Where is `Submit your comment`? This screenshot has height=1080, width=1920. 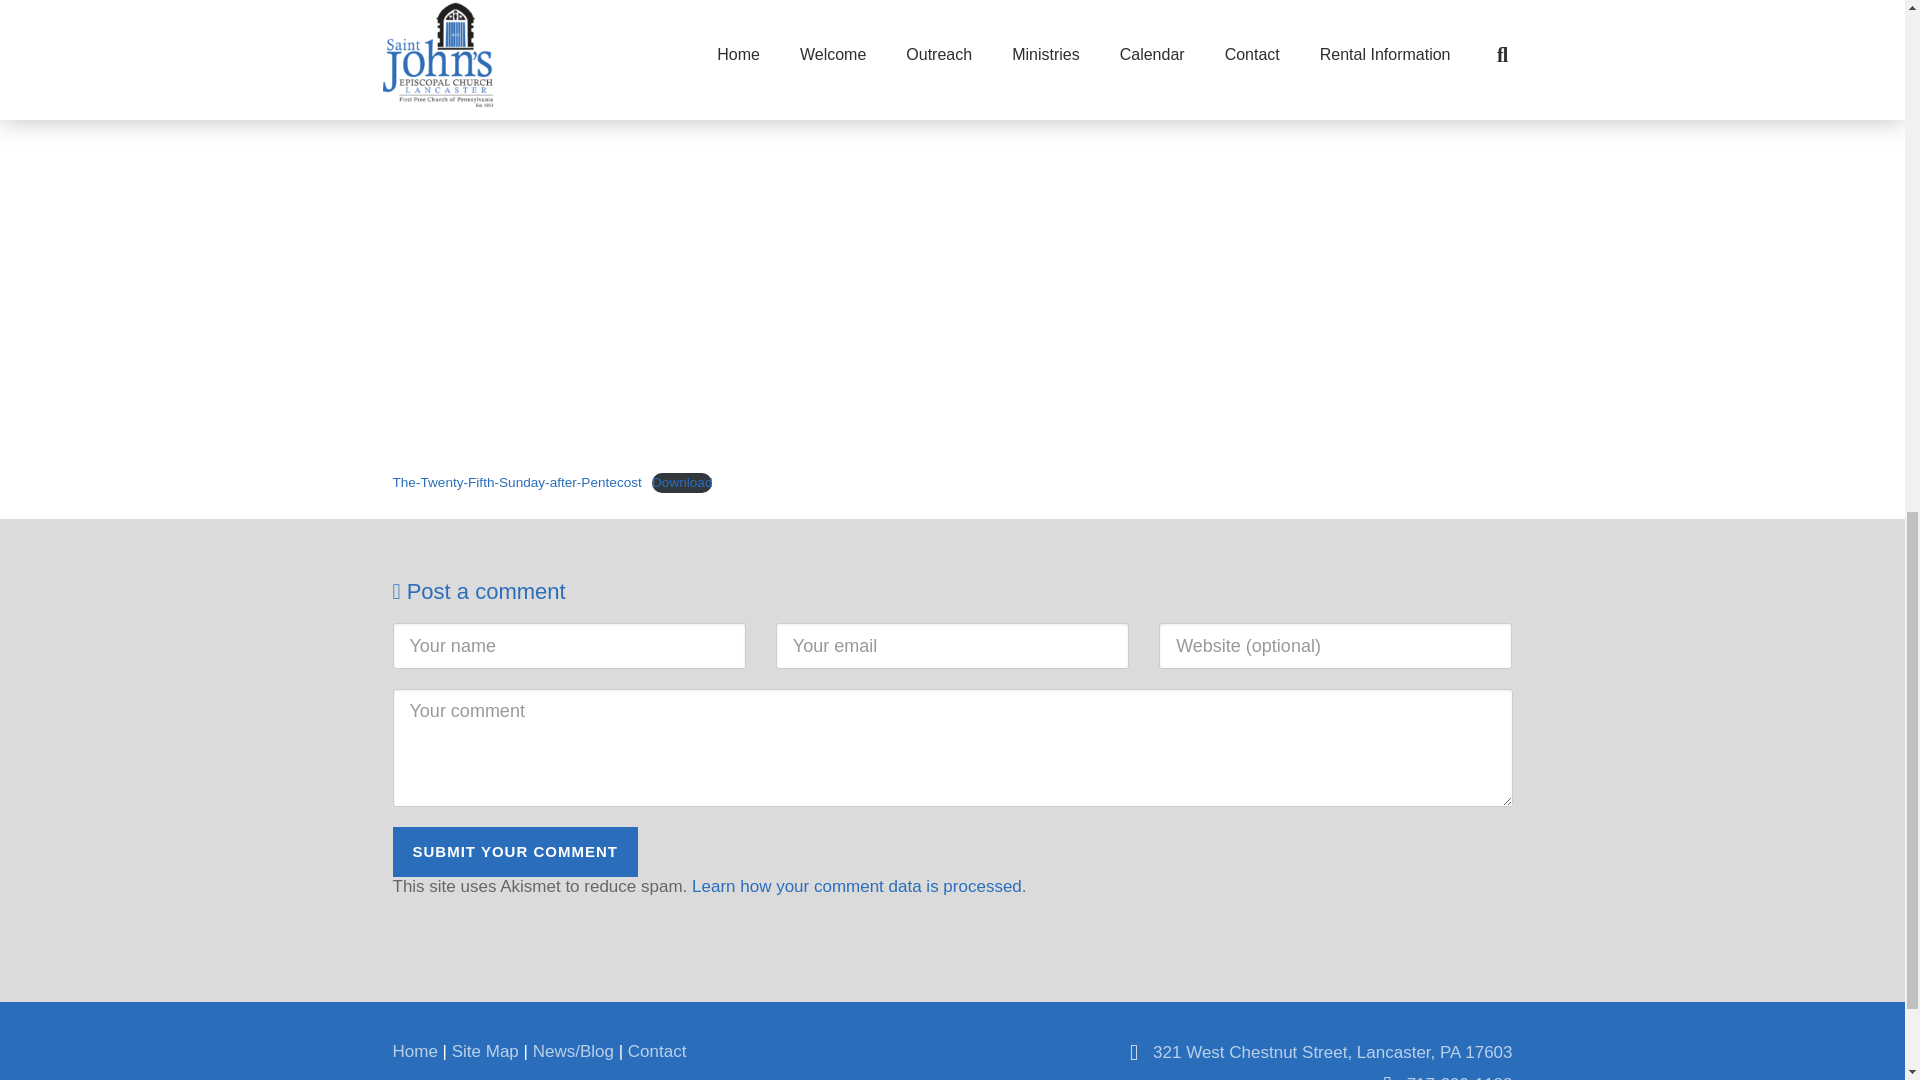
Submit your comment is located at coordinates (514, 852).